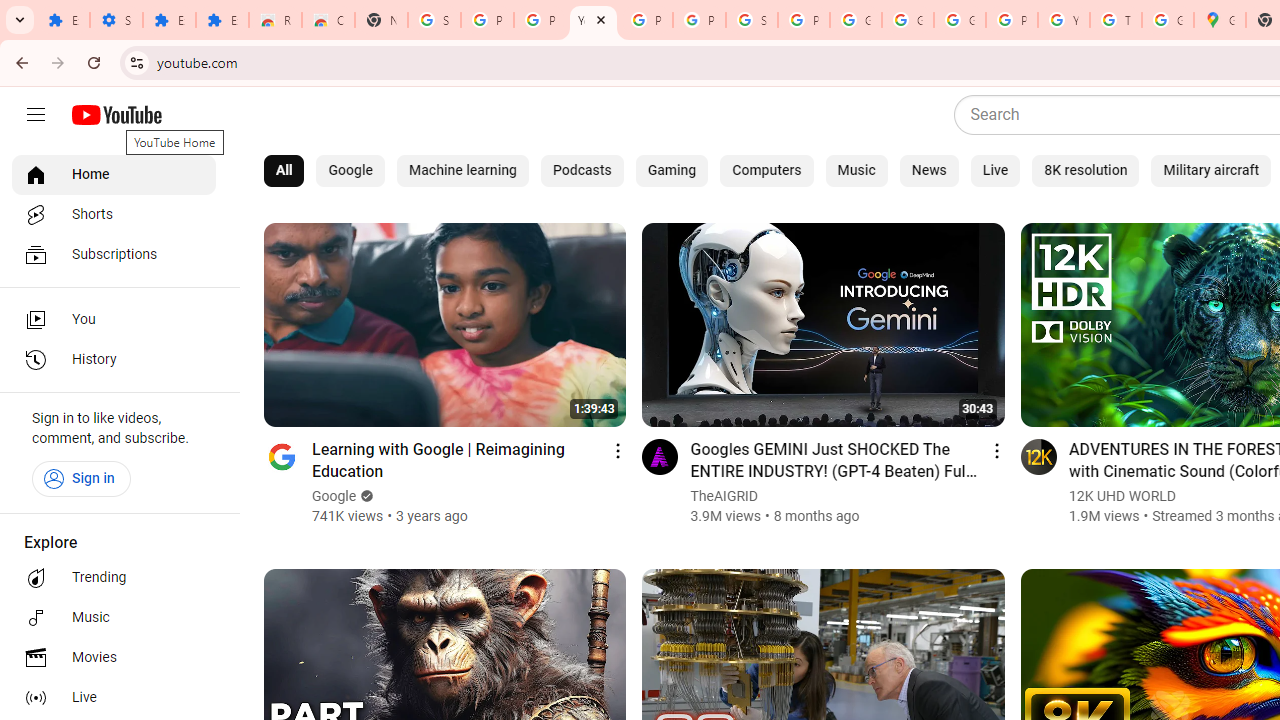 The height and width of the screenshot is (720, 1280). Describe the element at coordinates (114, 214) in the screenshot. I see `Shorts` at that location.